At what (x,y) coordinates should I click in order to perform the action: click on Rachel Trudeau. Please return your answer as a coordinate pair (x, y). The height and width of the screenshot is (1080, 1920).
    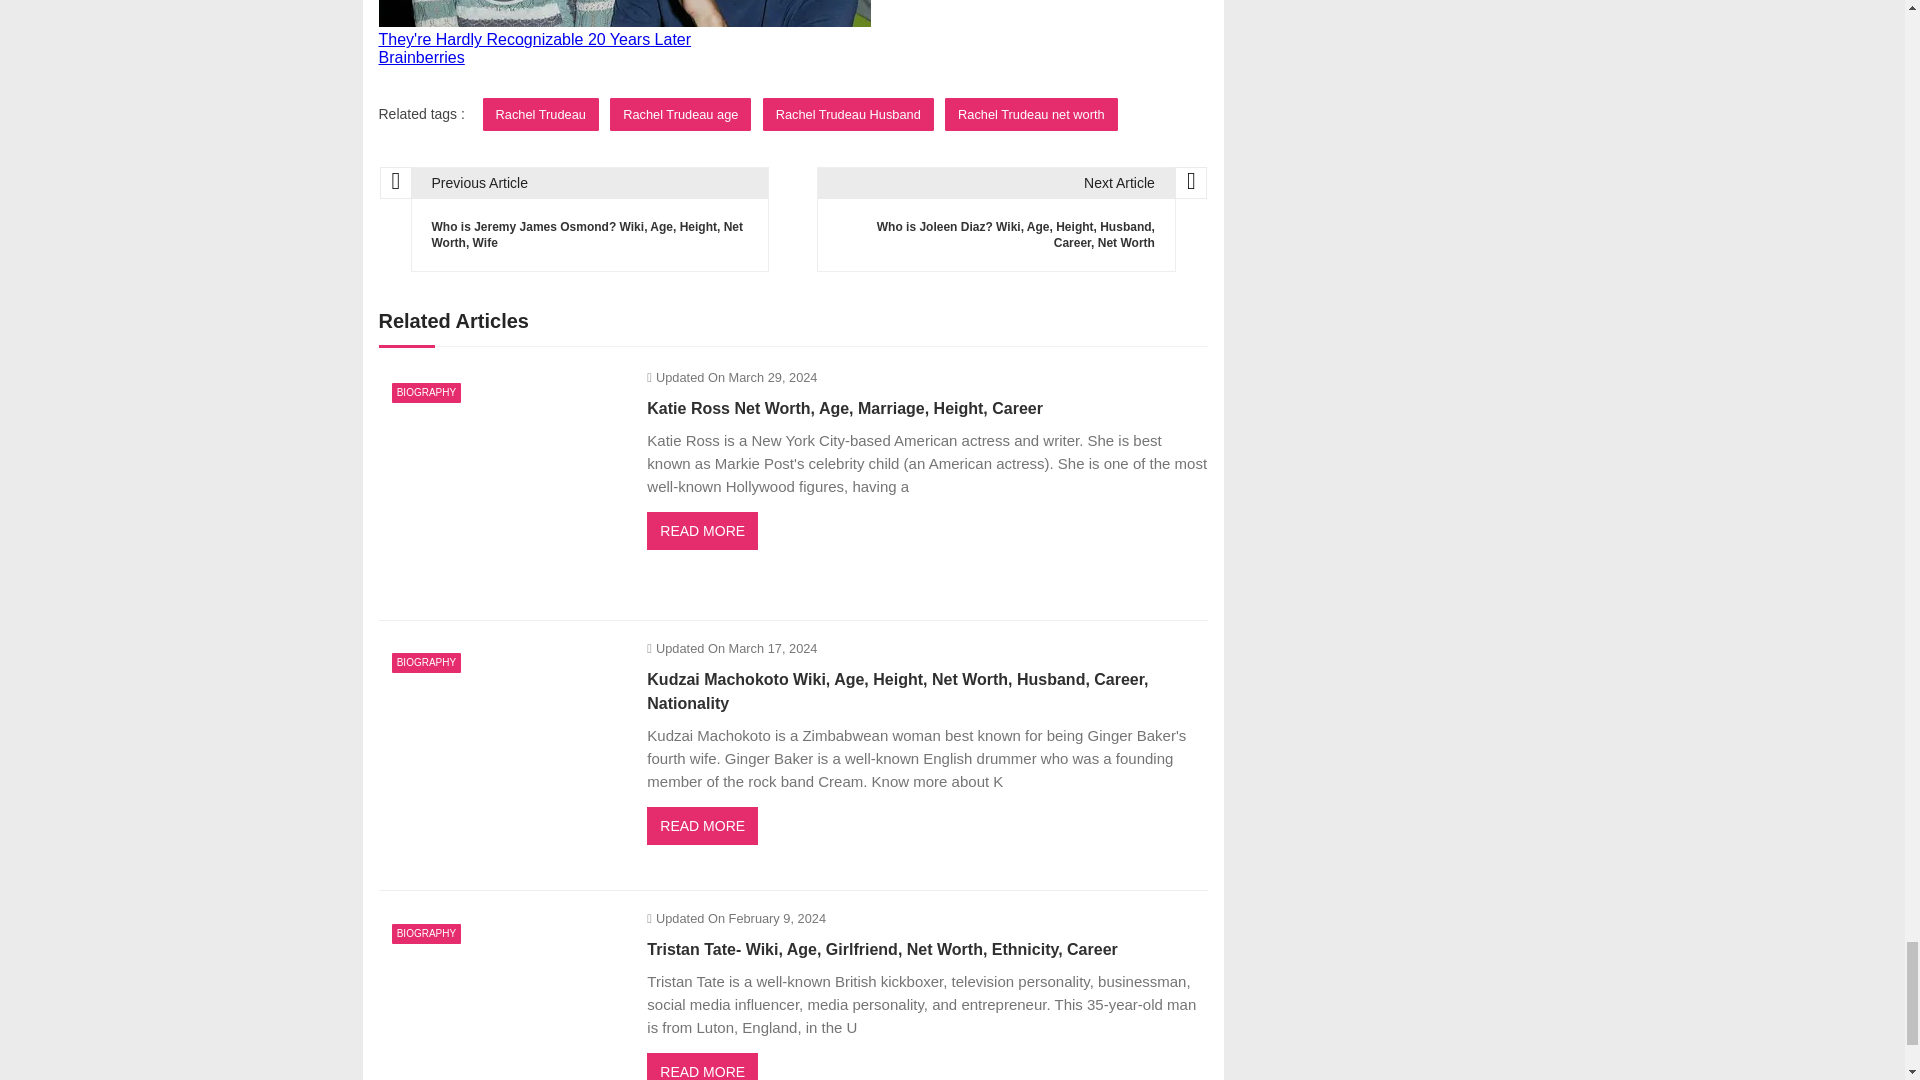
    Looking at the image, I should click on (541, 114).